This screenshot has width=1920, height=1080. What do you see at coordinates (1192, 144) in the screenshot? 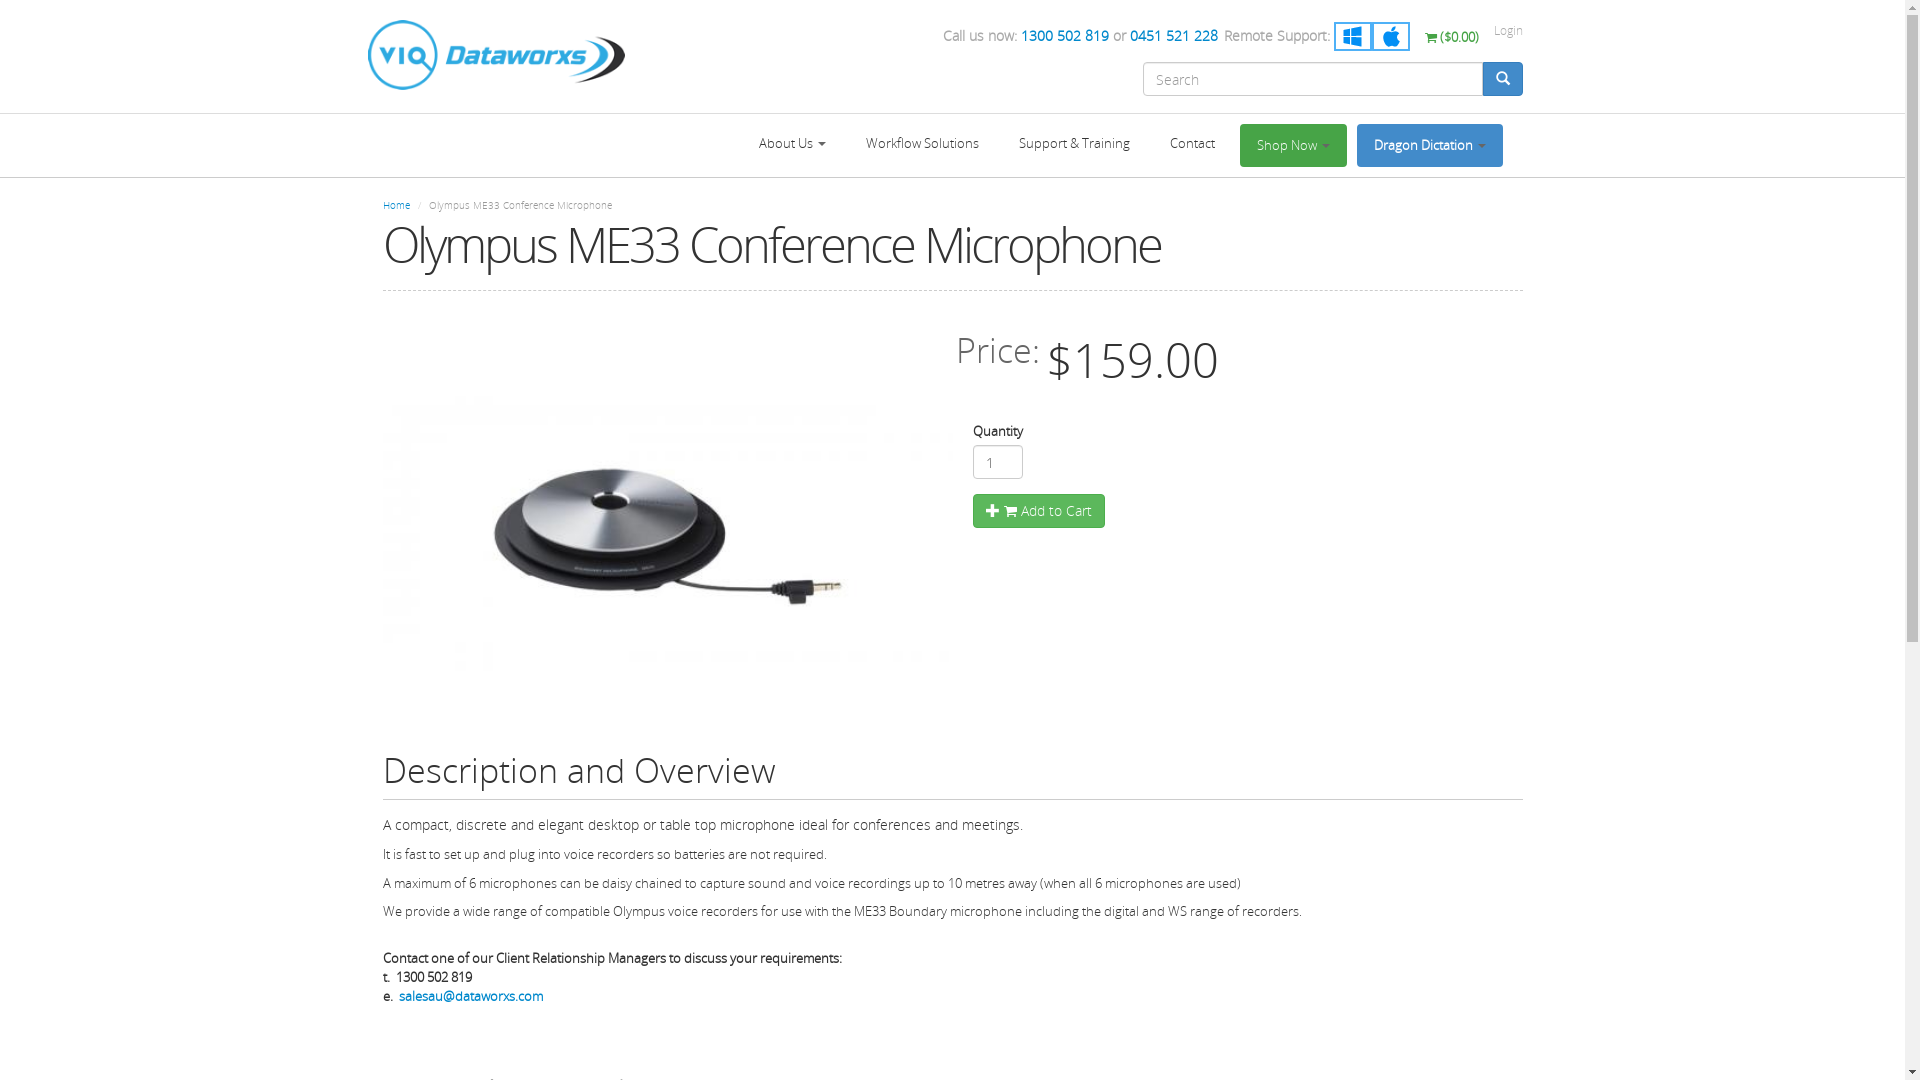
I see `Contact` at bounding box center [1192, 144].